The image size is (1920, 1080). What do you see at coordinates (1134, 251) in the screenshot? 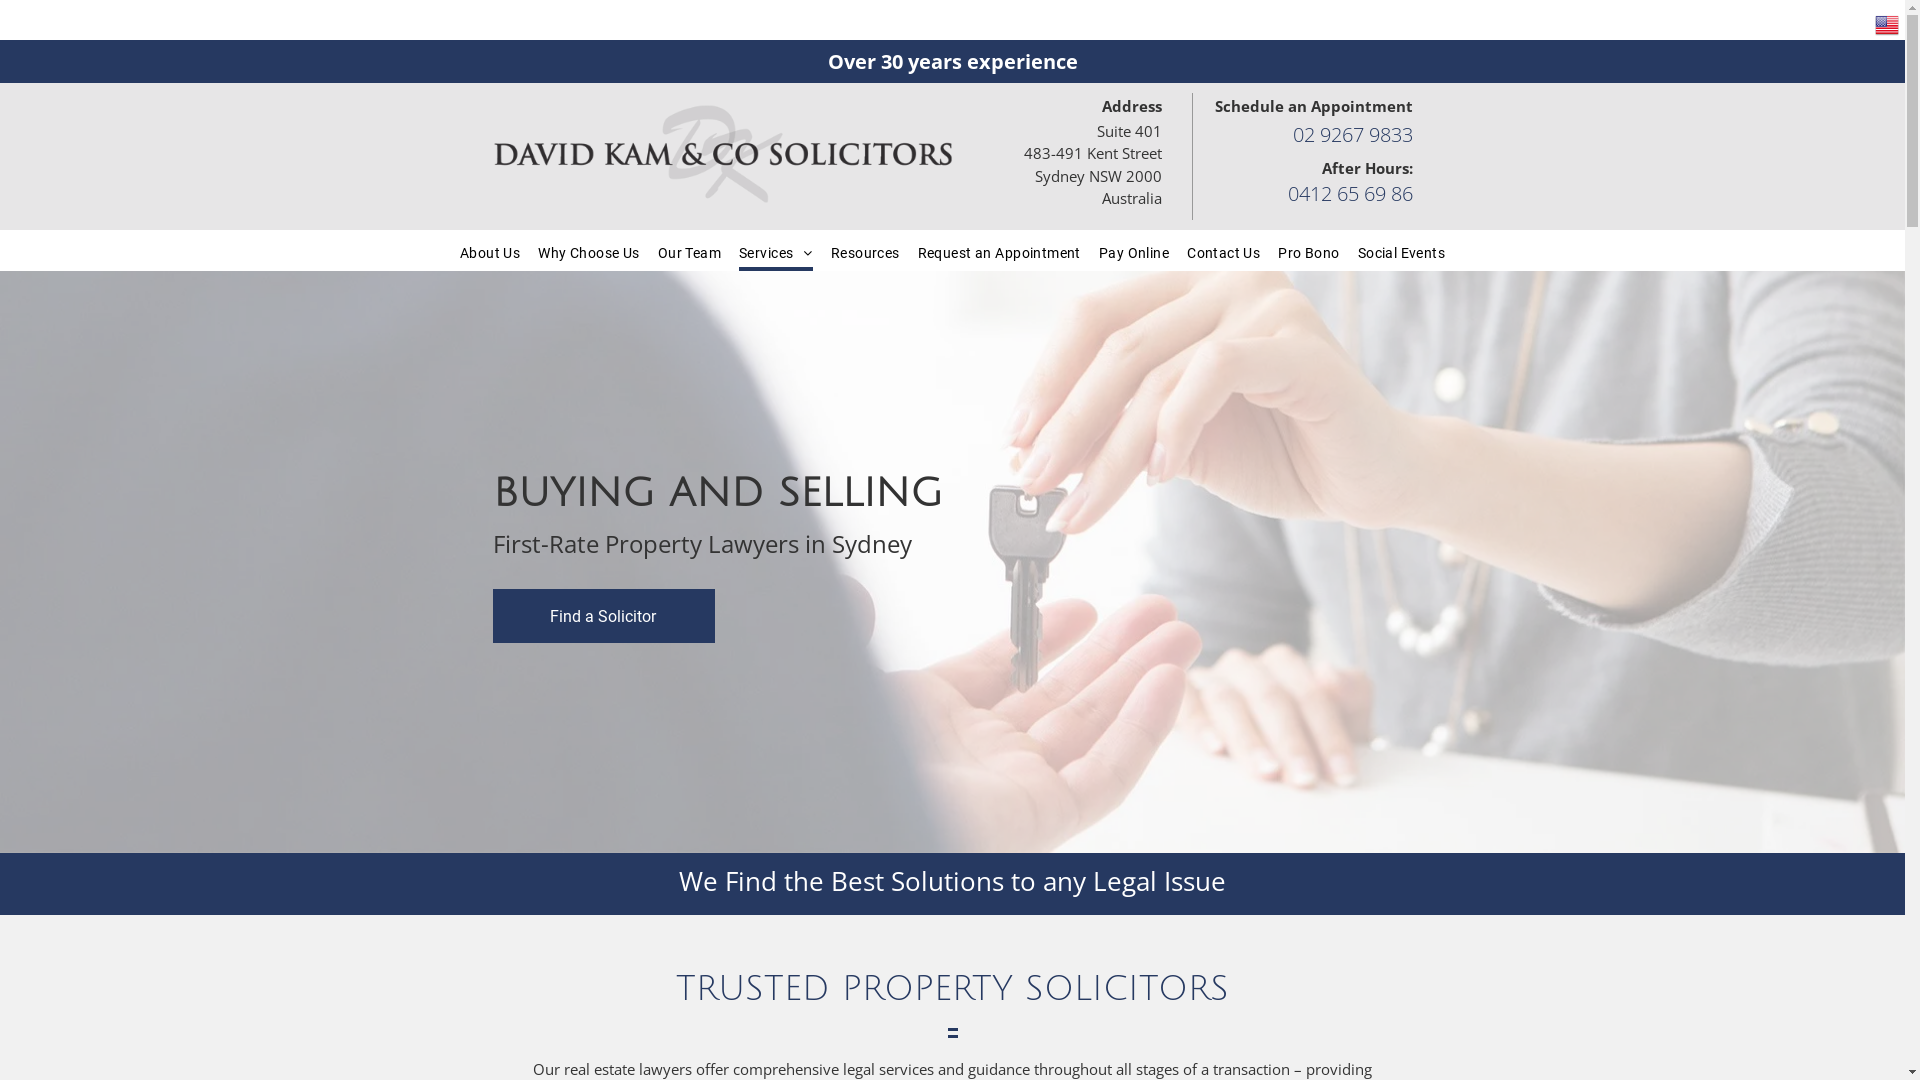
I see `Pay Online` at bounding box center [1134, 251].